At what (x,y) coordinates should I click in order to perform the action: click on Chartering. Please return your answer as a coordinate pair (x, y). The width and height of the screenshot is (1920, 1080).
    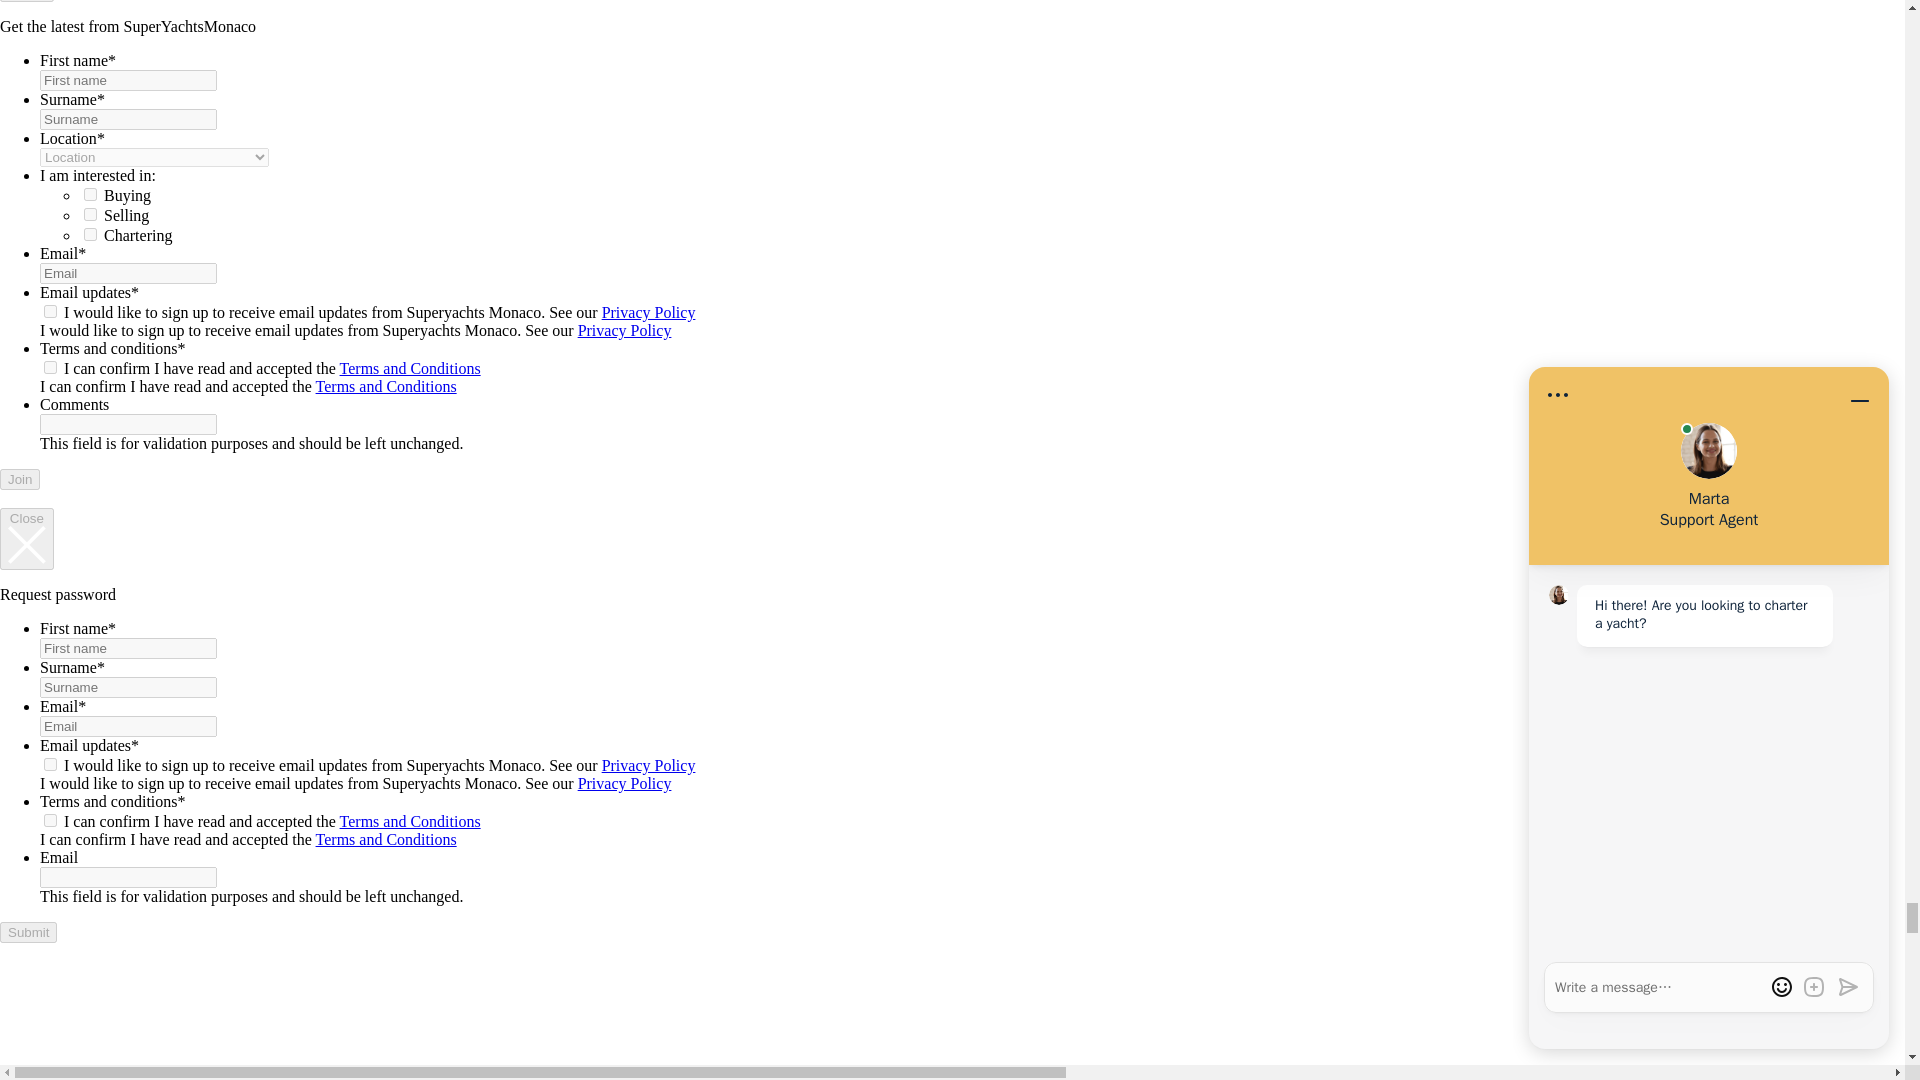
    Looking at the image, I should click on (90, 234).